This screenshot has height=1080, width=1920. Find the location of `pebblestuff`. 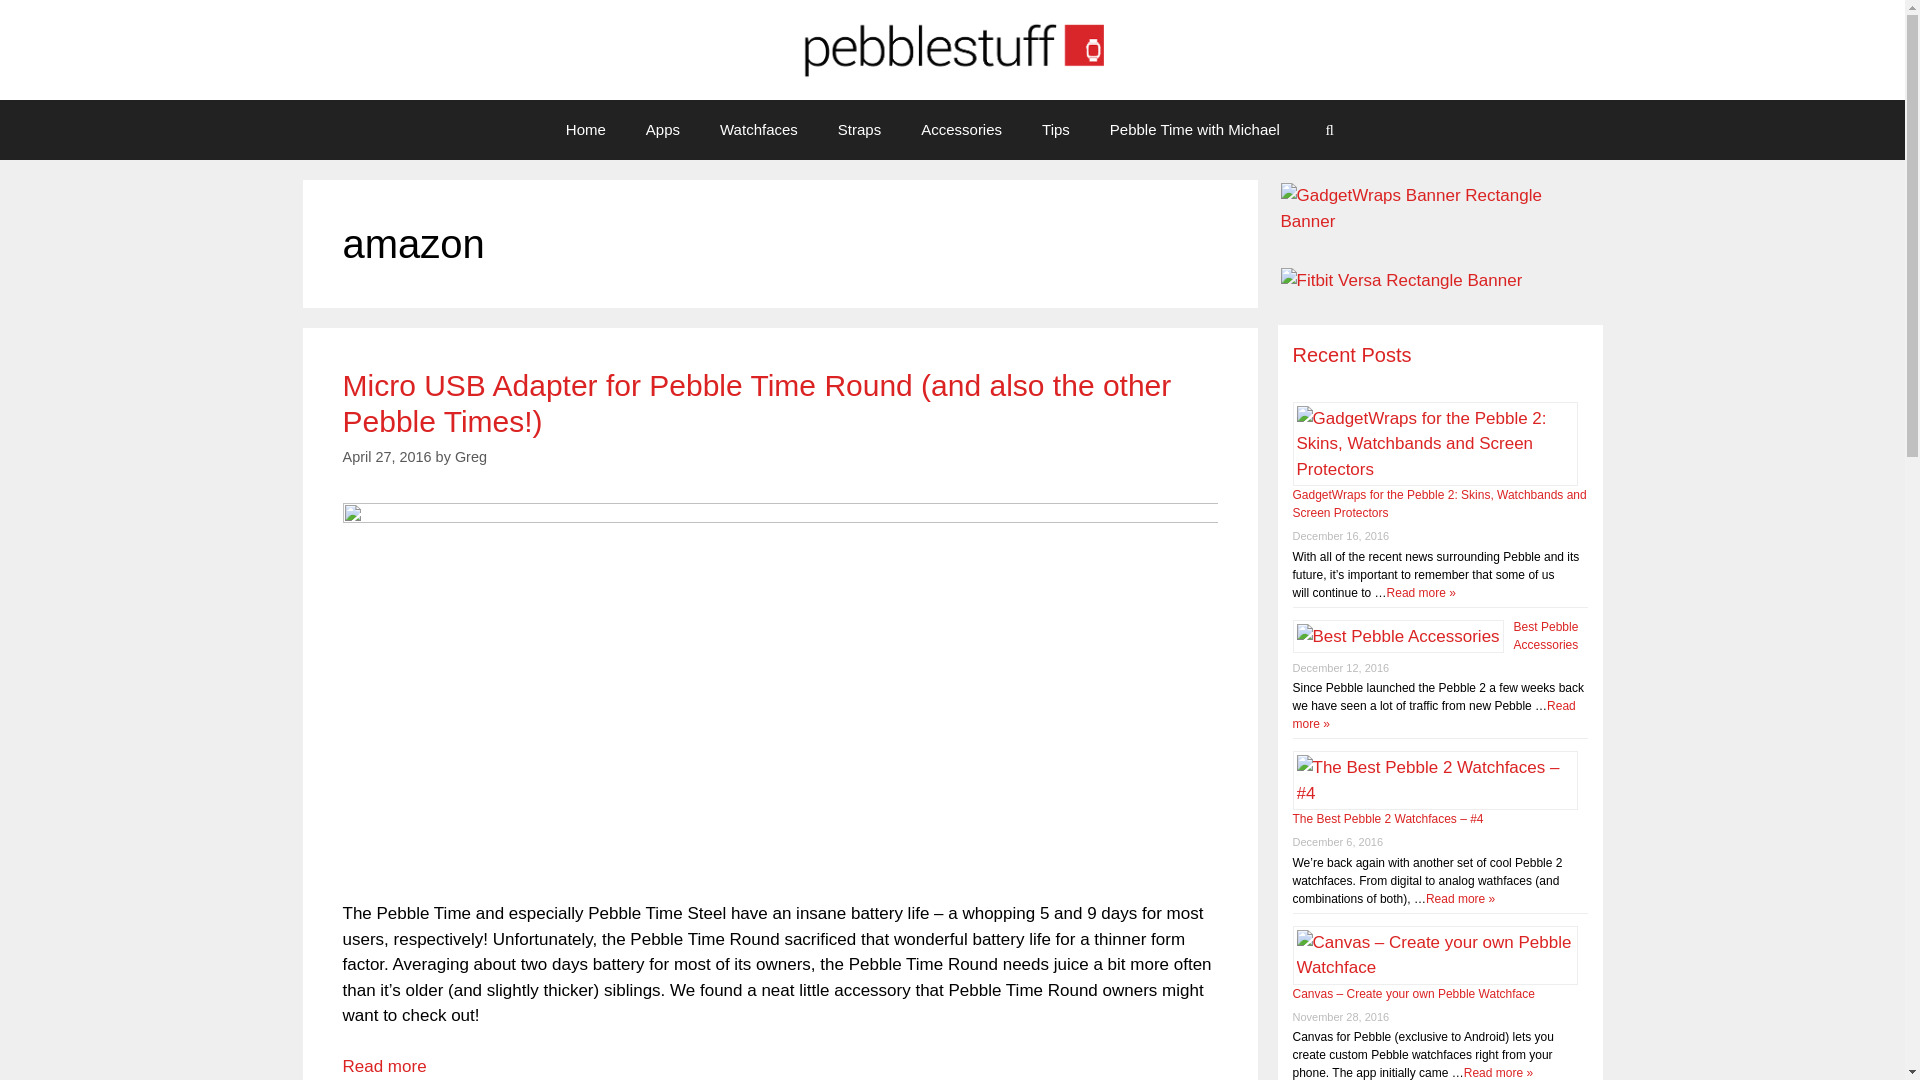

pebblestuff is located at coordinates (952, 50).